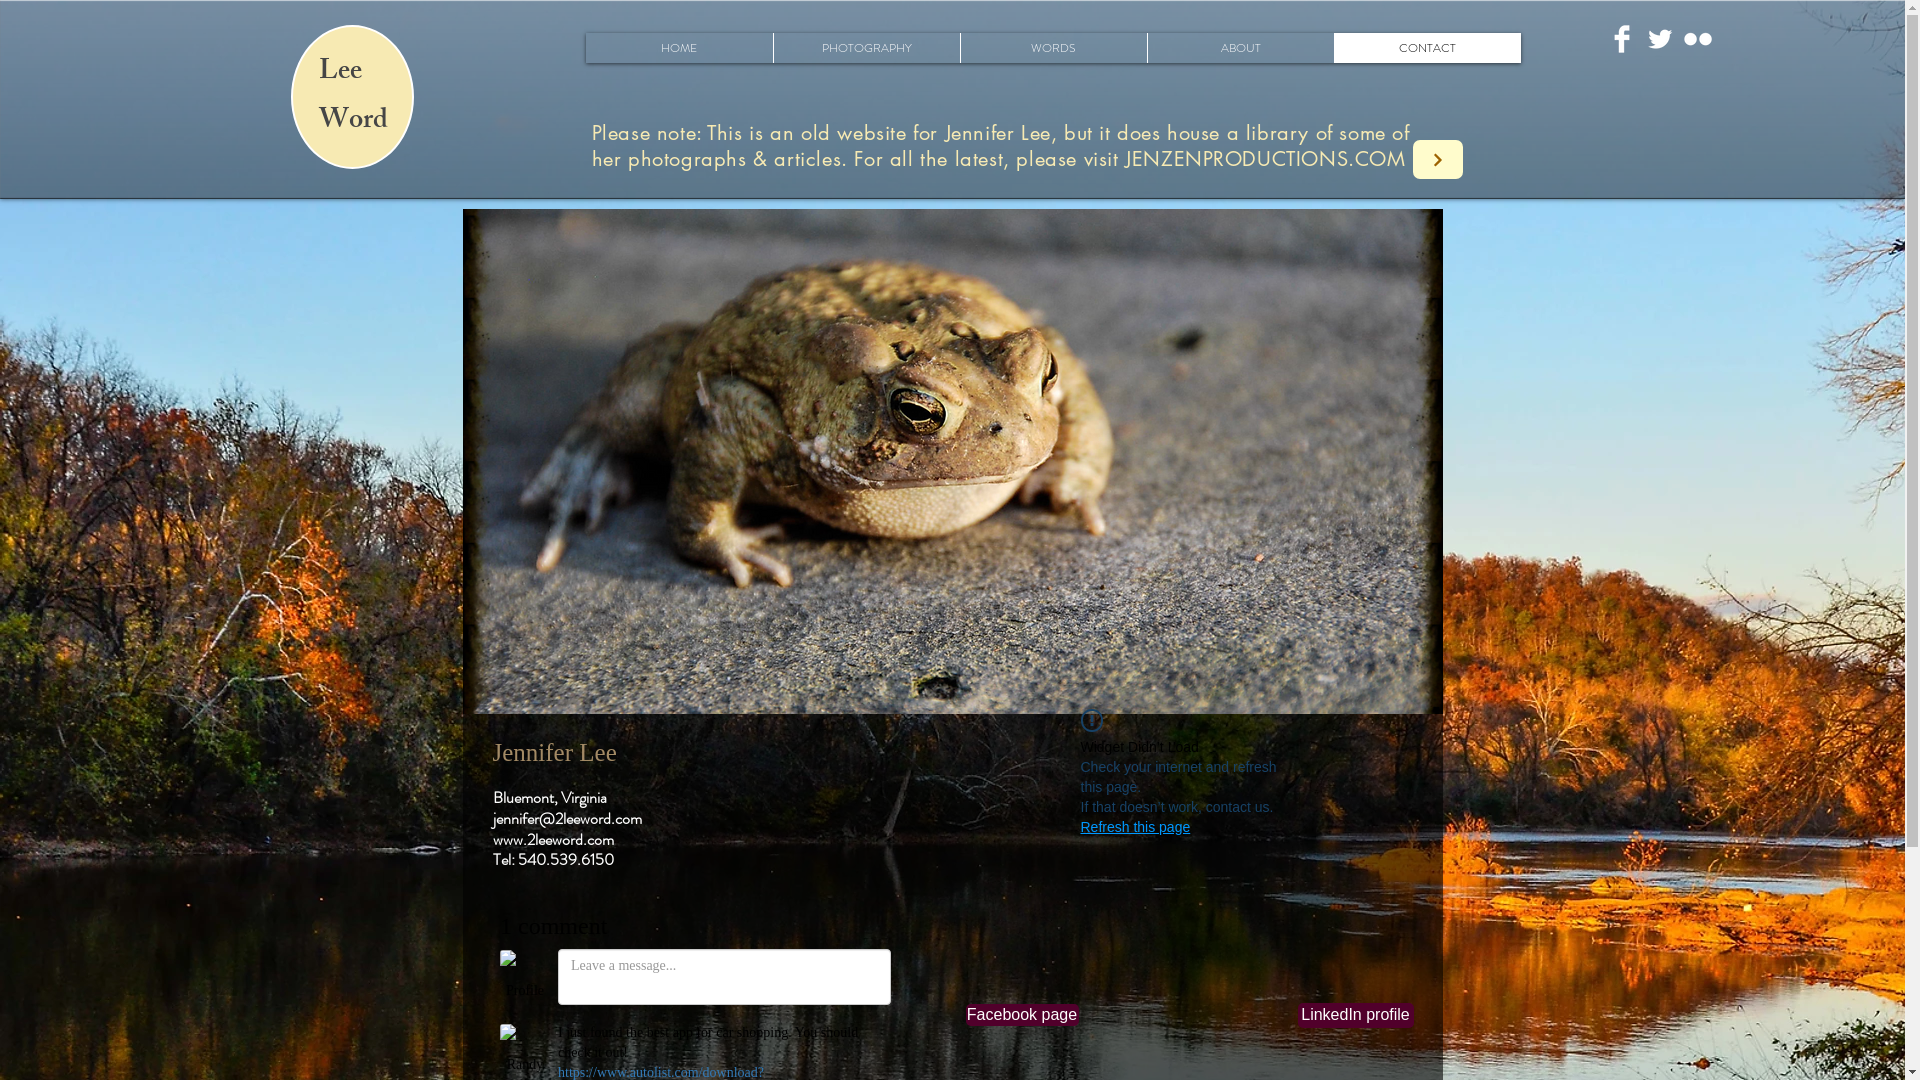 The width and height of the screenshot is (1920, 1080). I want to click on jennifer@2leeword.com, so click(566, 818).